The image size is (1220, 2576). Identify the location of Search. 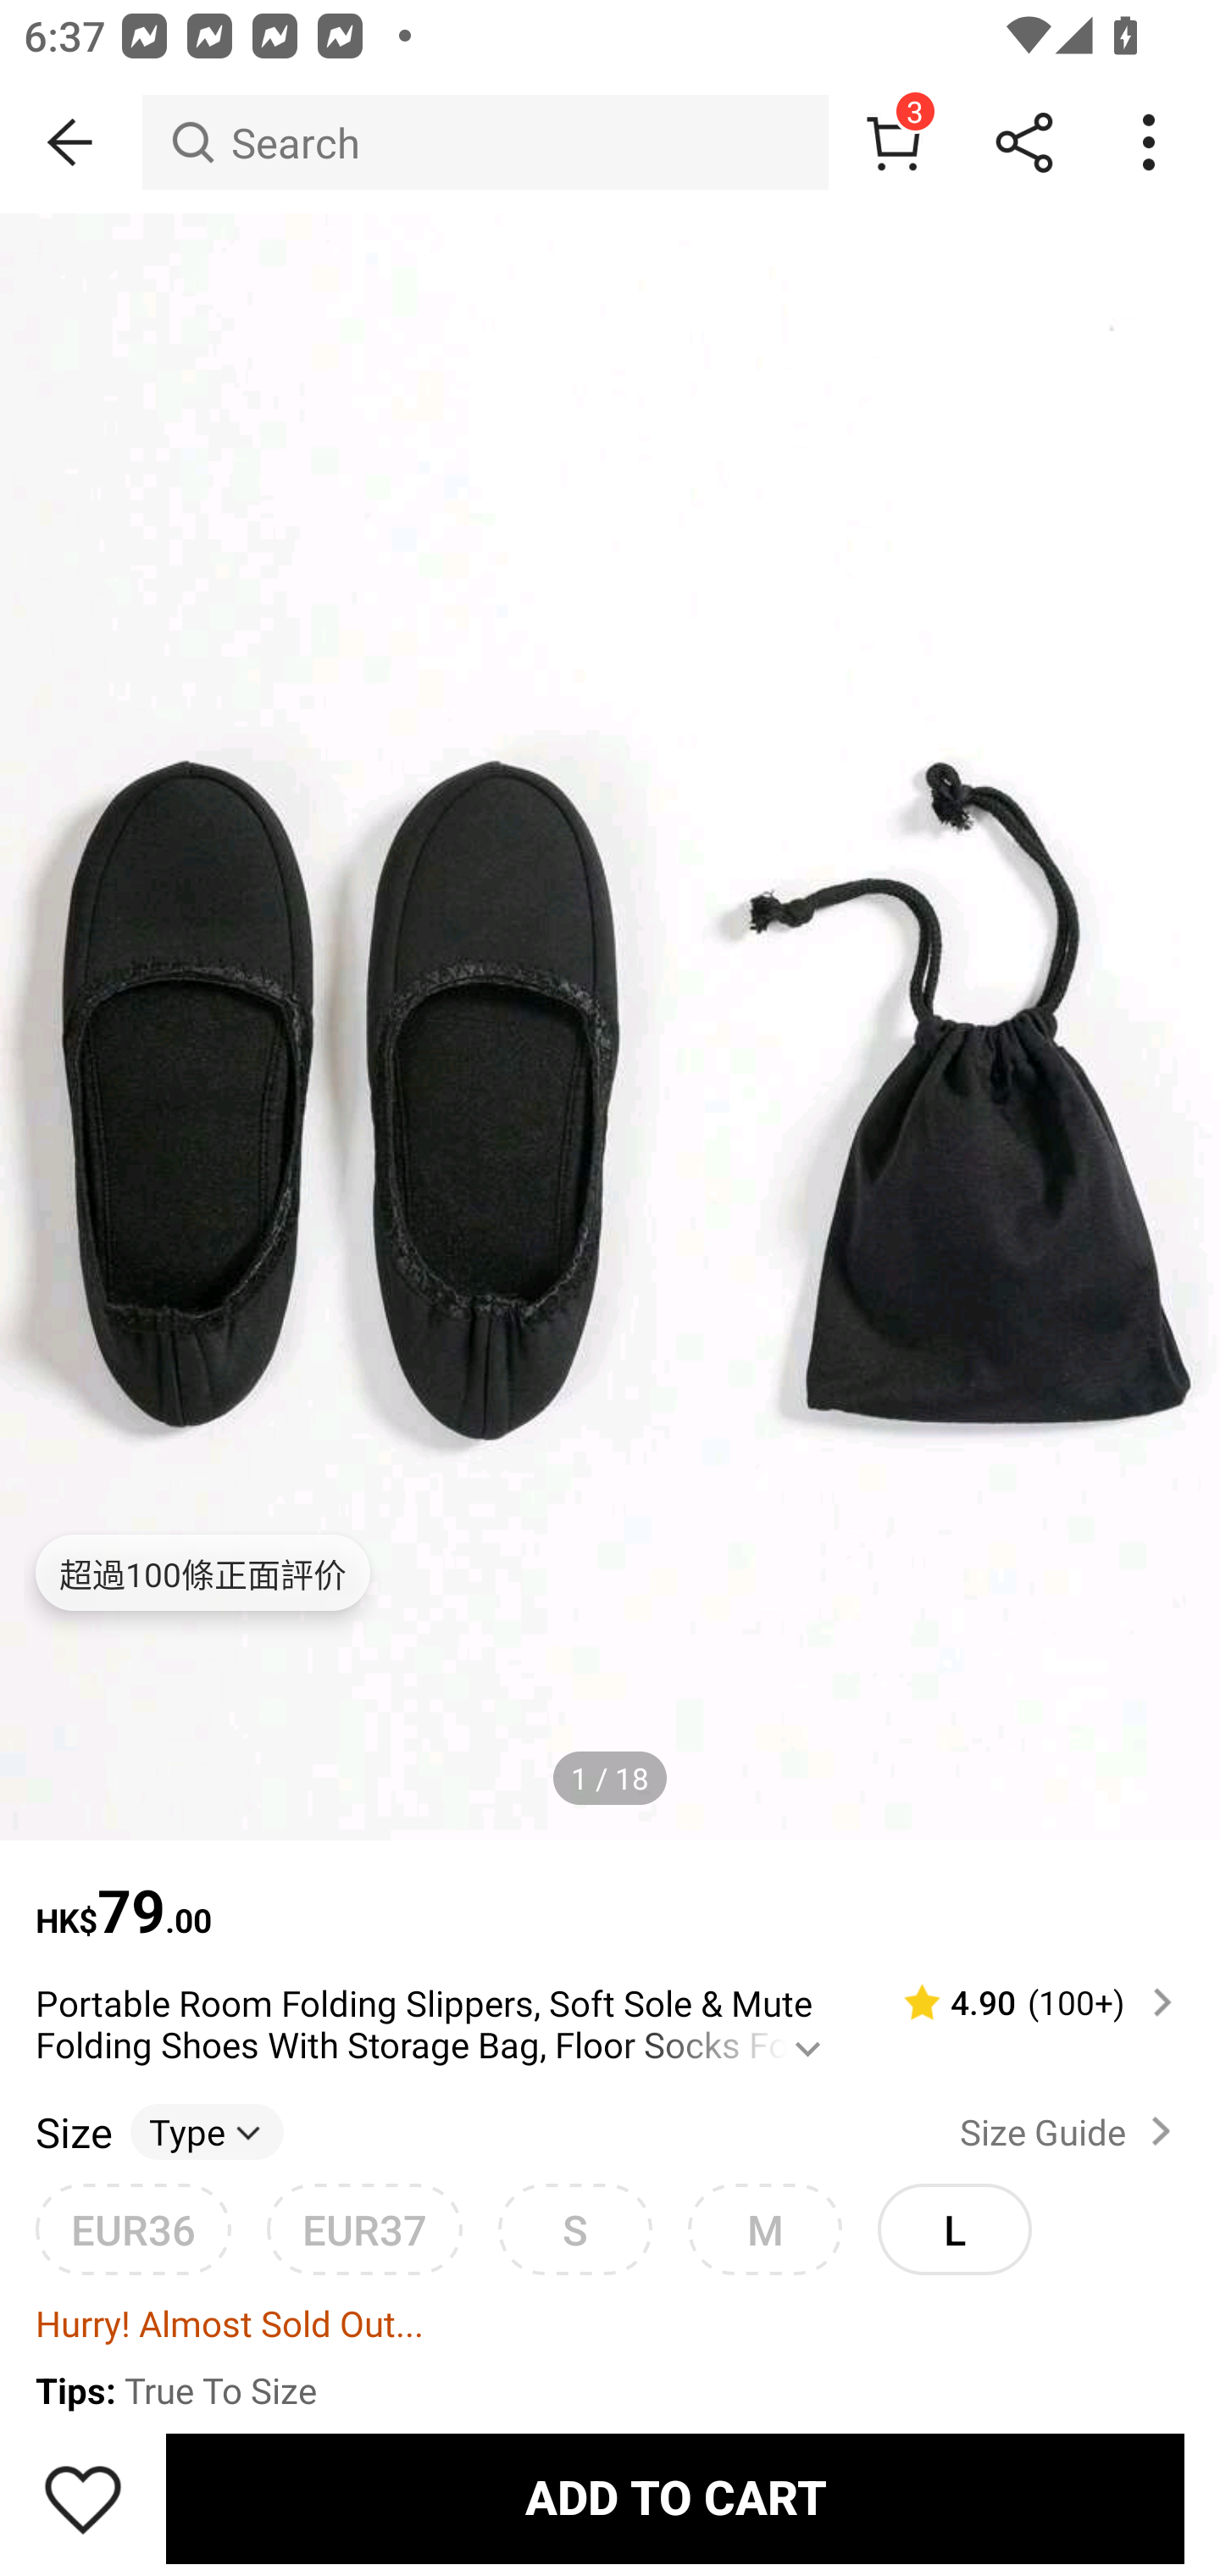
(485, 142).